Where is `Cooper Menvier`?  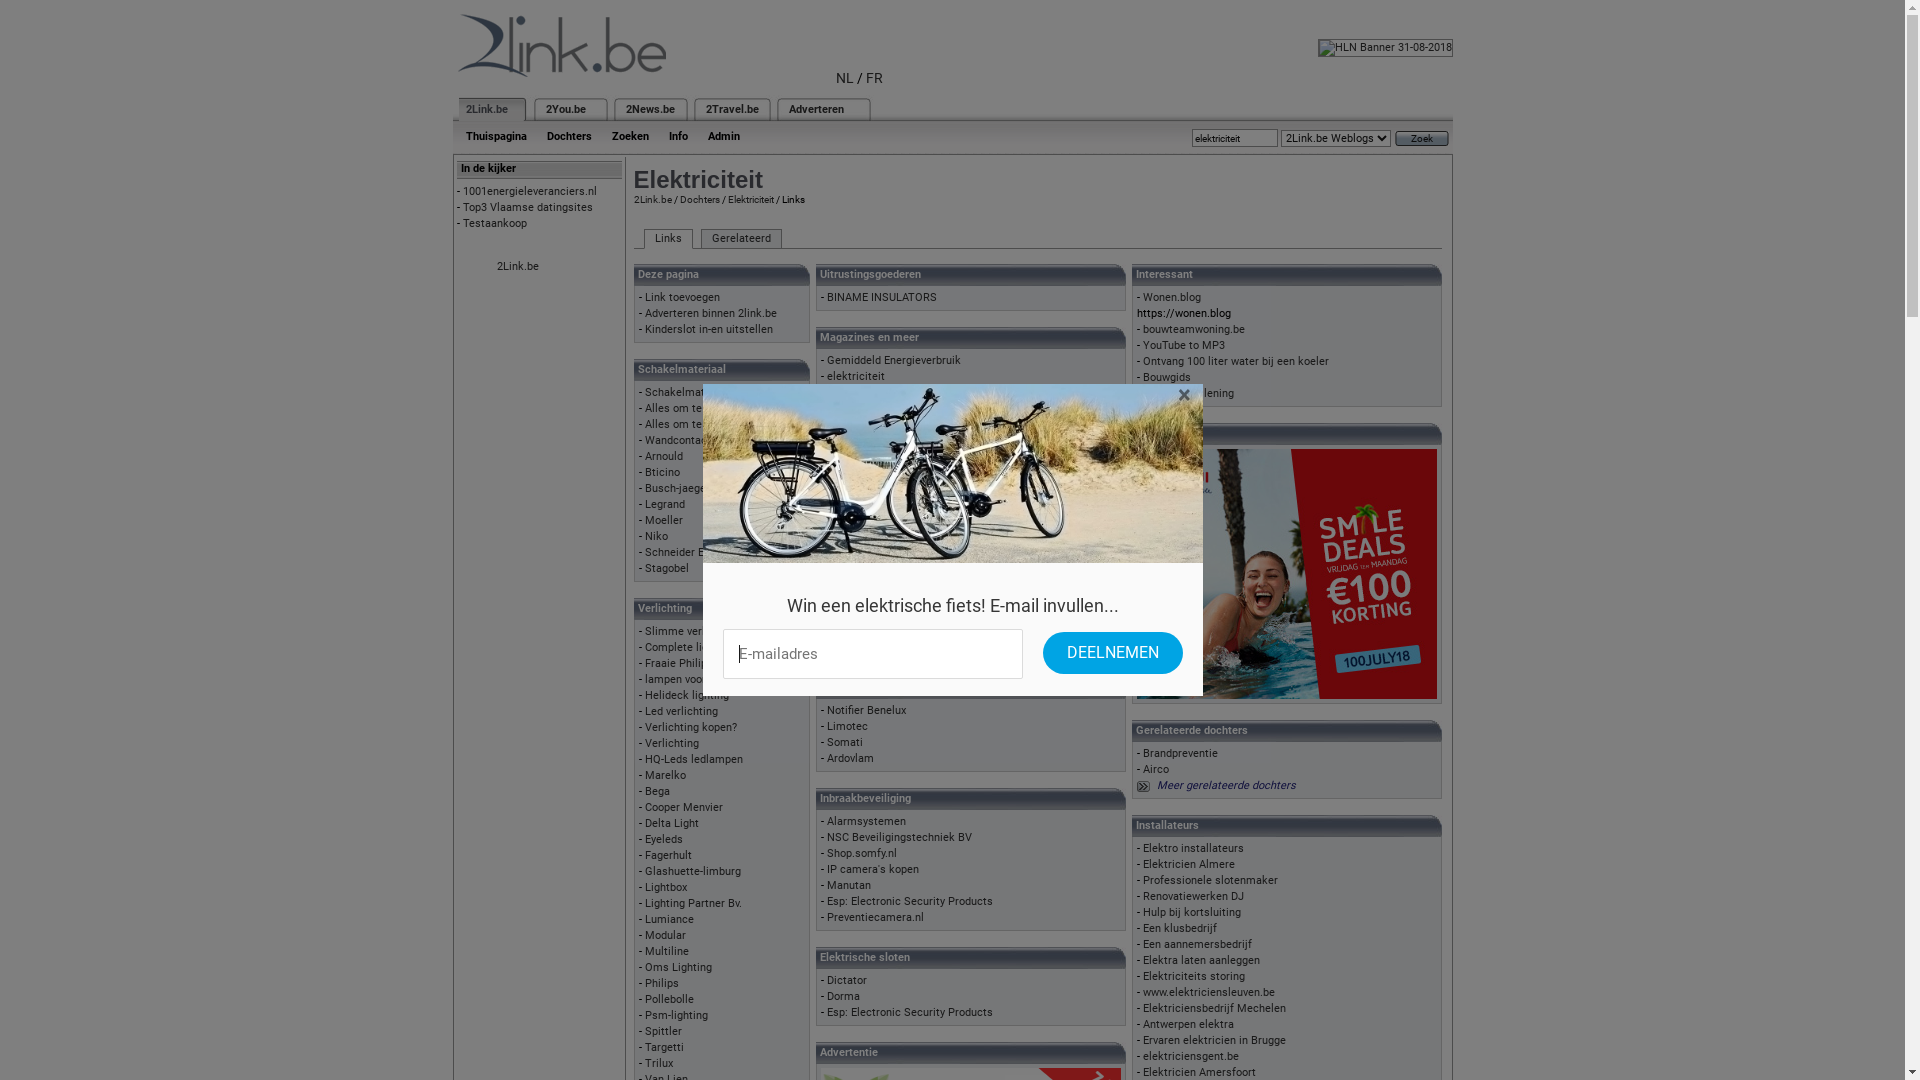 Cooper Menvier is located at coordinates (683, 808).